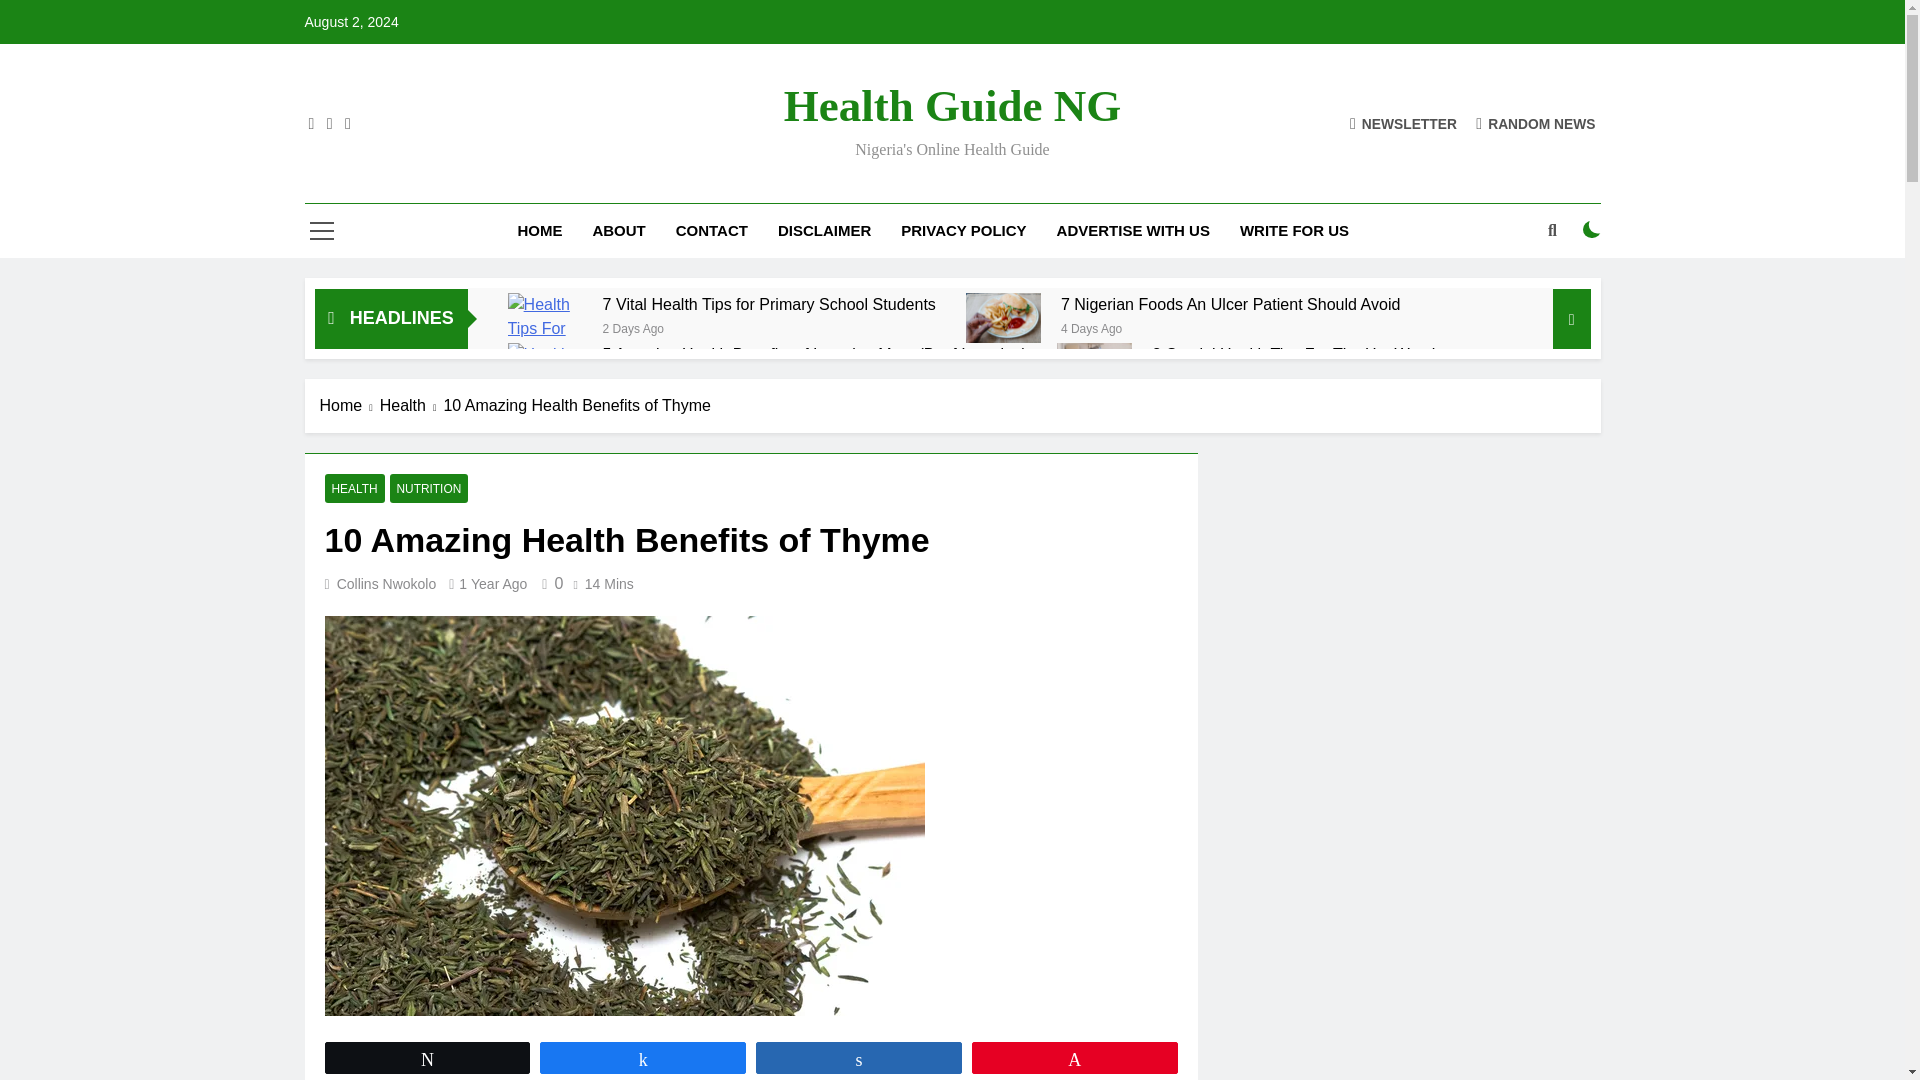  Describe the element at coordinates (962, 231) in the screenshot. I see `PRIVACY POLICY` at that location.